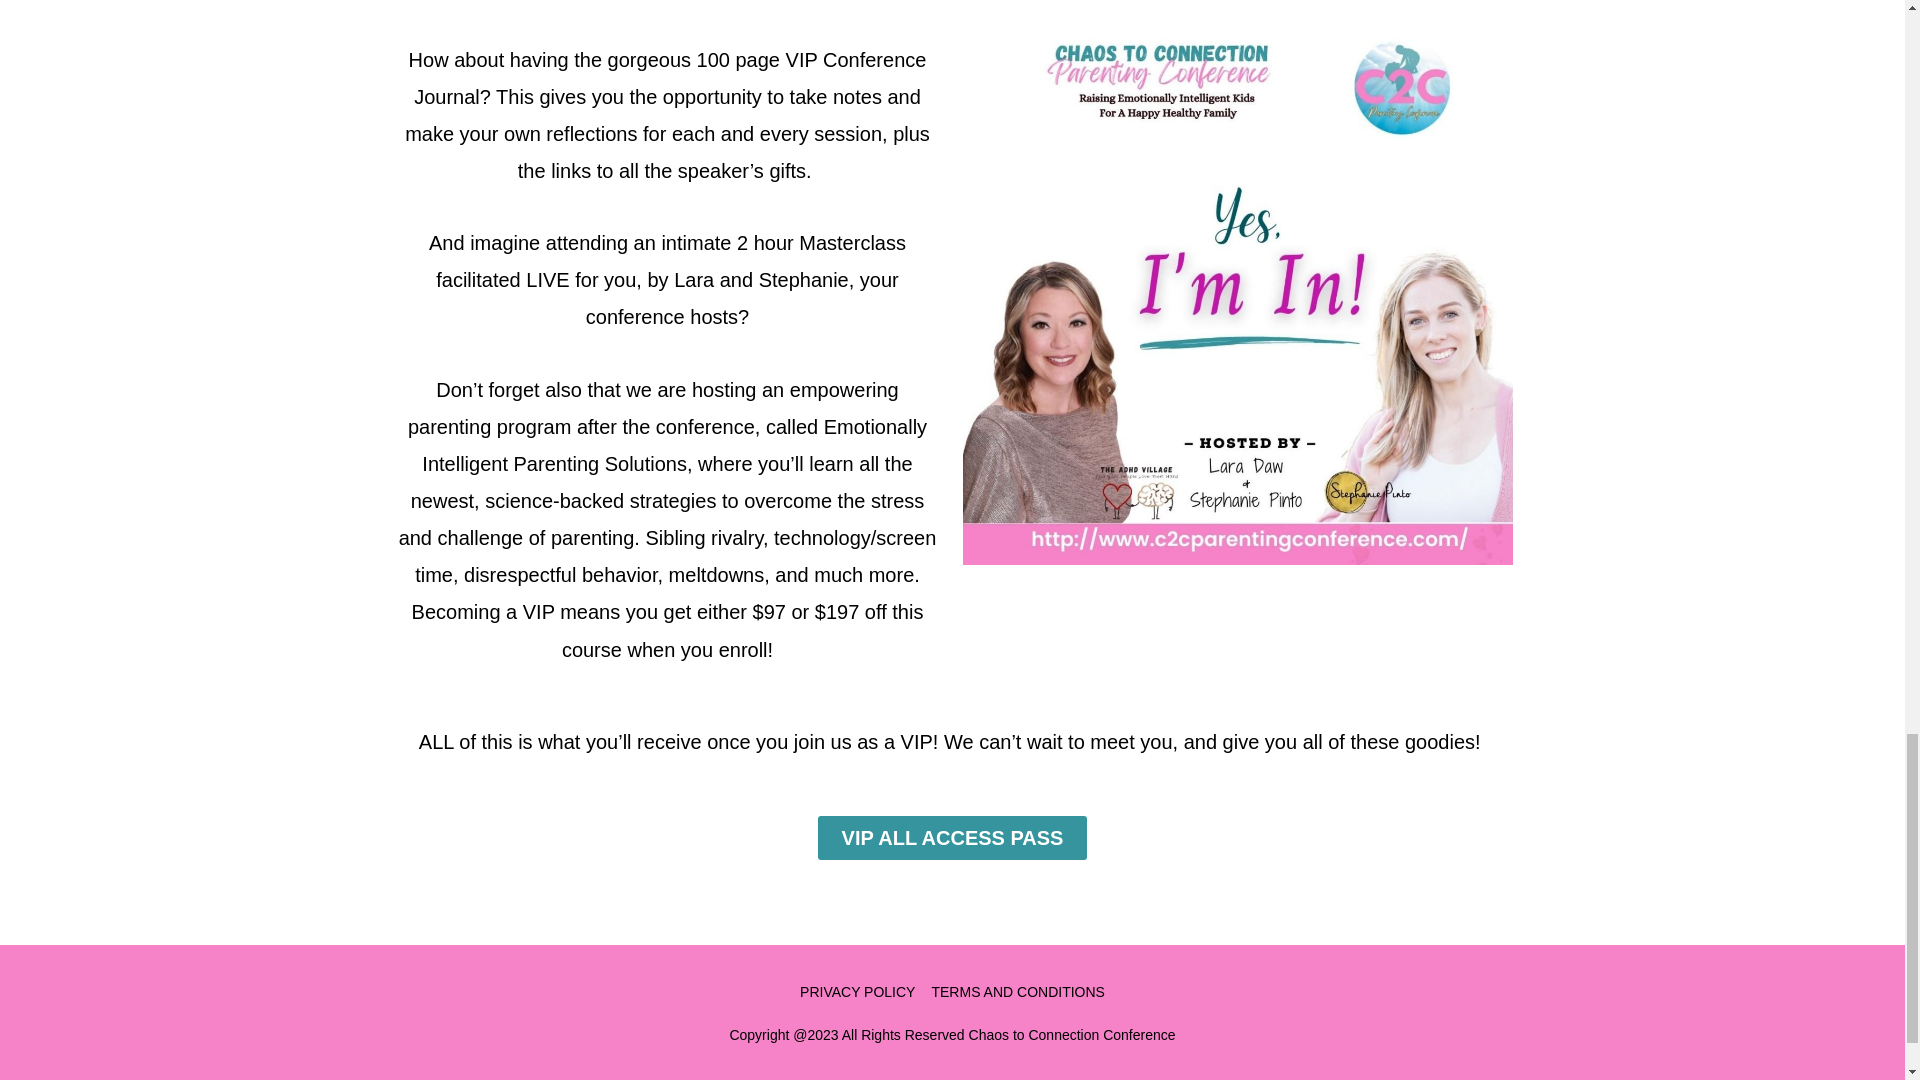 The height and width of the screenshot is (1080, 1920). Describe the element at coordinates (858, 992) in the screenshot. I see `PRIVACY POLICY` at that location.